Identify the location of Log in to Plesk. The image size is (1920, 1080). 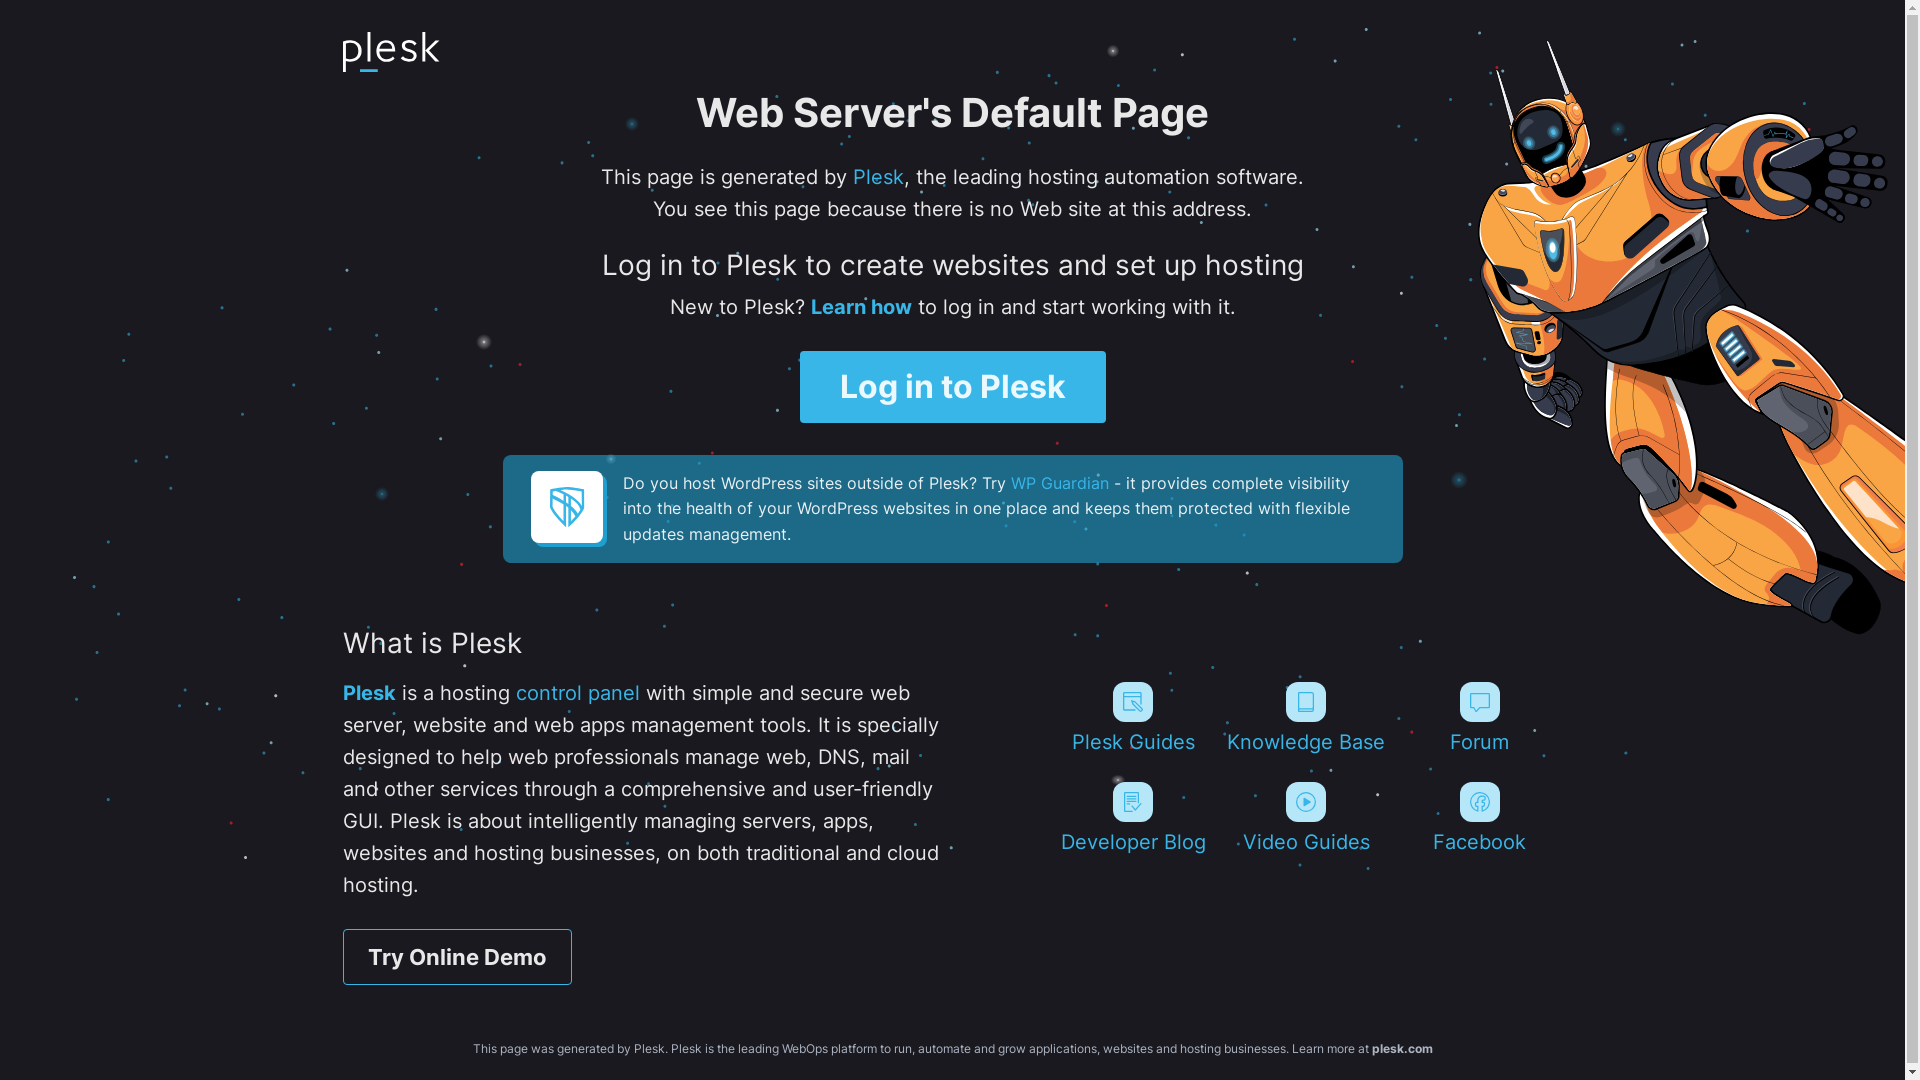
(953, 387).